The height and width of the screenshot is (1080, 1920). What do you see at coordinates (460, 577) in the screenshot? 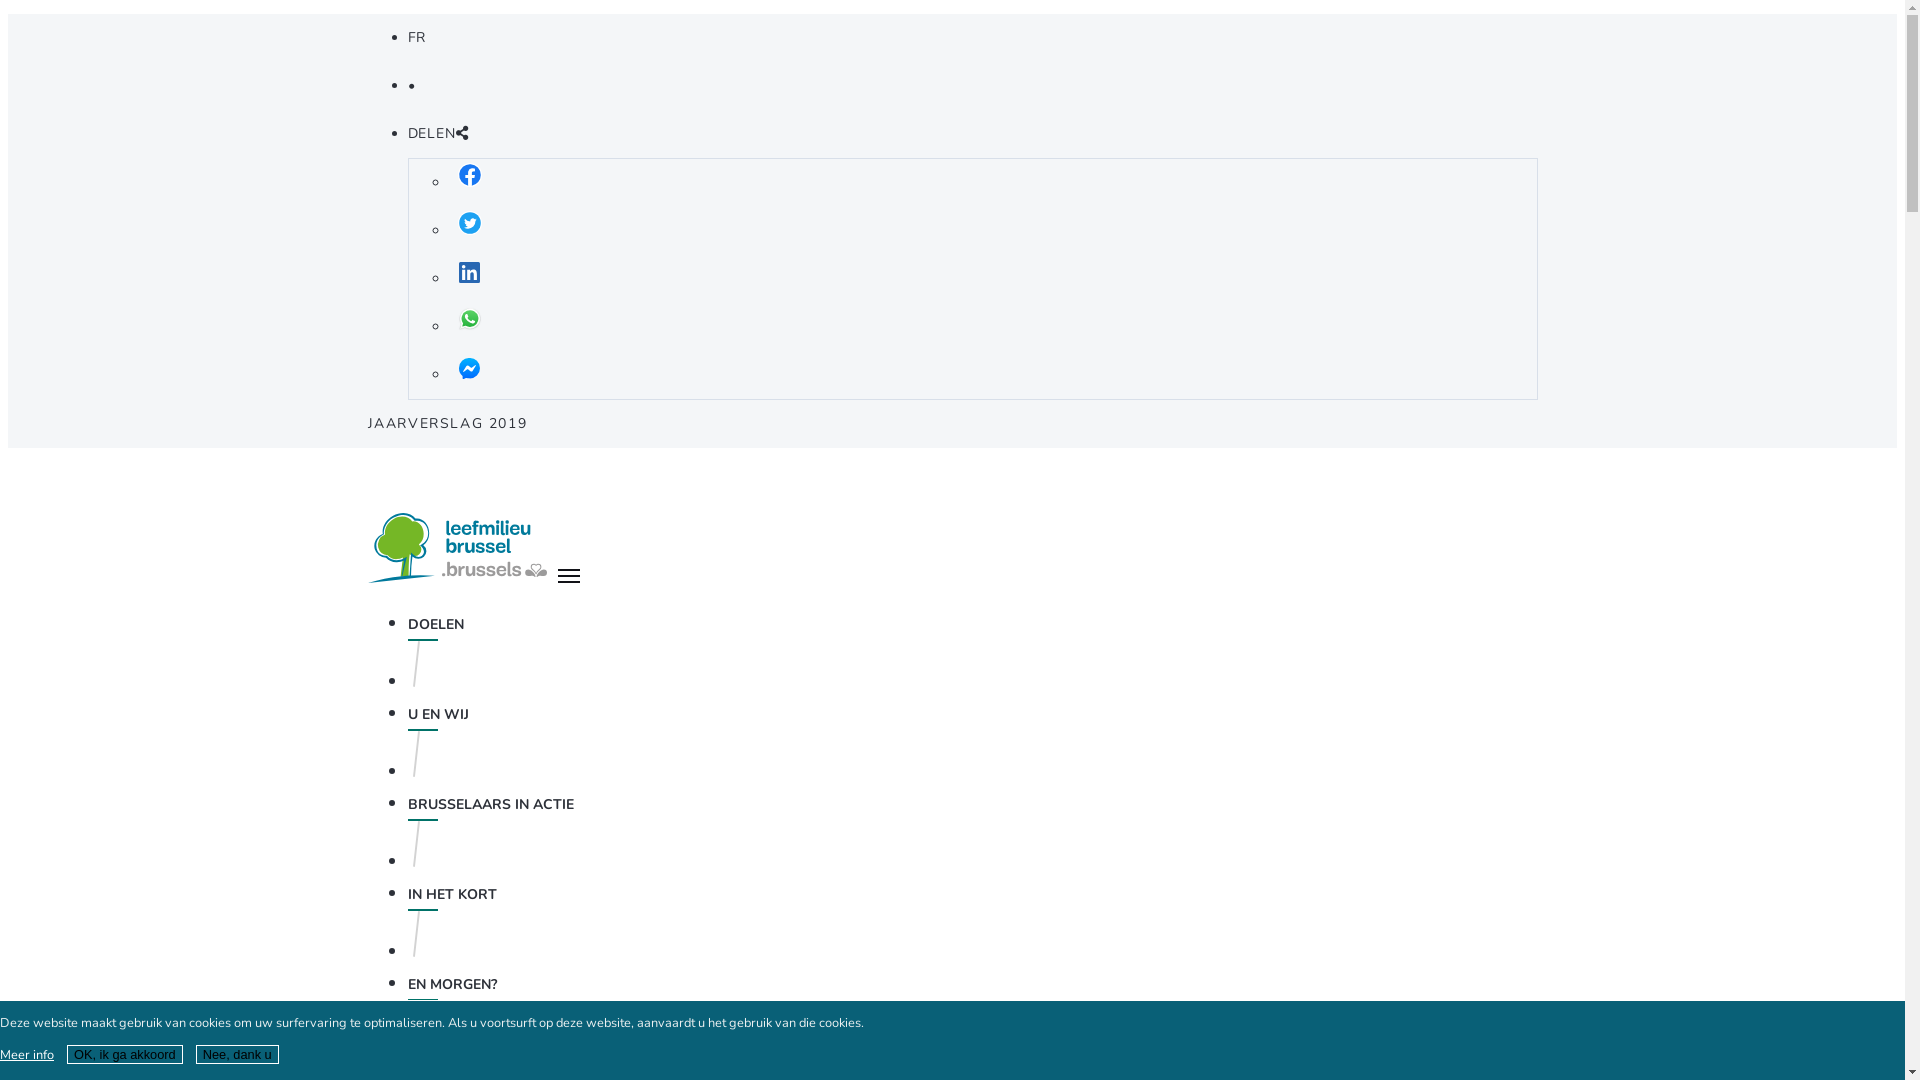
I see `Jaarverslag 2019 - Ontvangst` at bounding box center [460, 577].